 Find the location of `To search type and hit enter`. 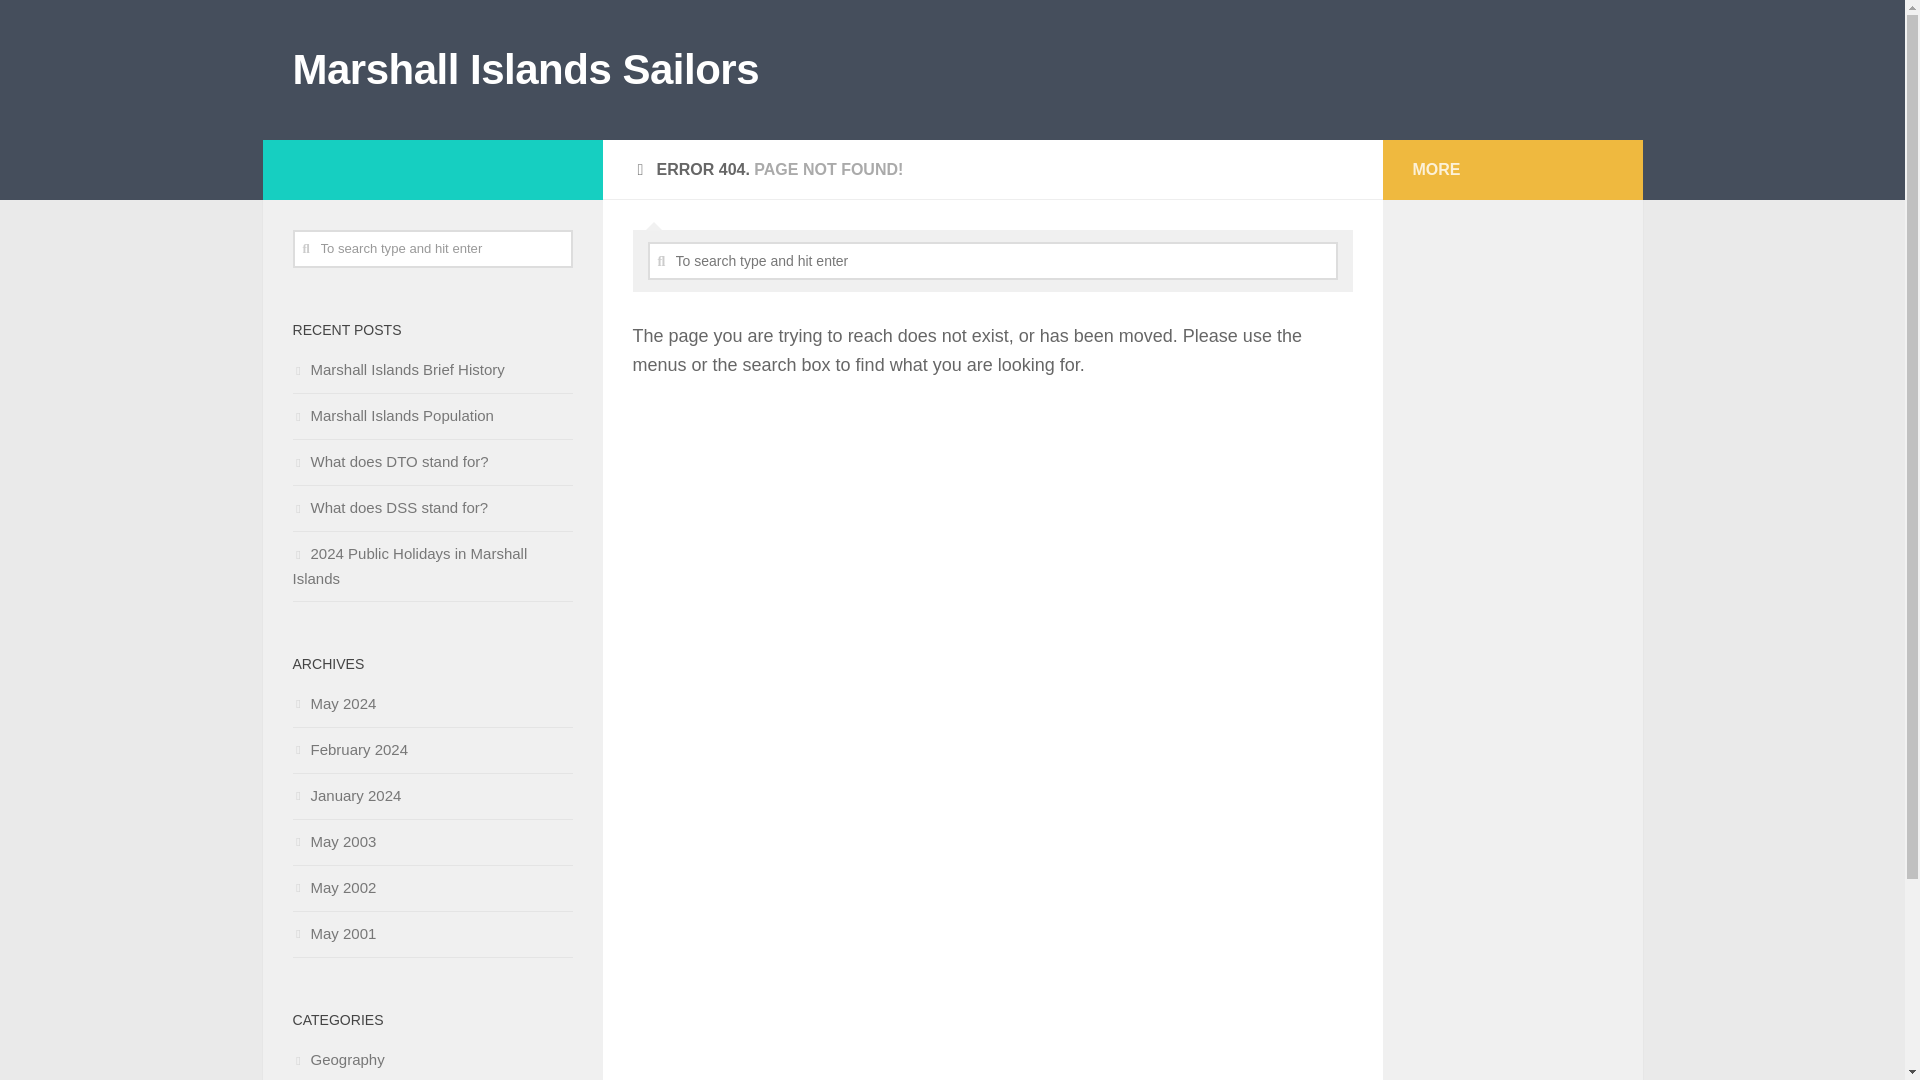

To search type and hit enter is located at coordinates (993, 260).